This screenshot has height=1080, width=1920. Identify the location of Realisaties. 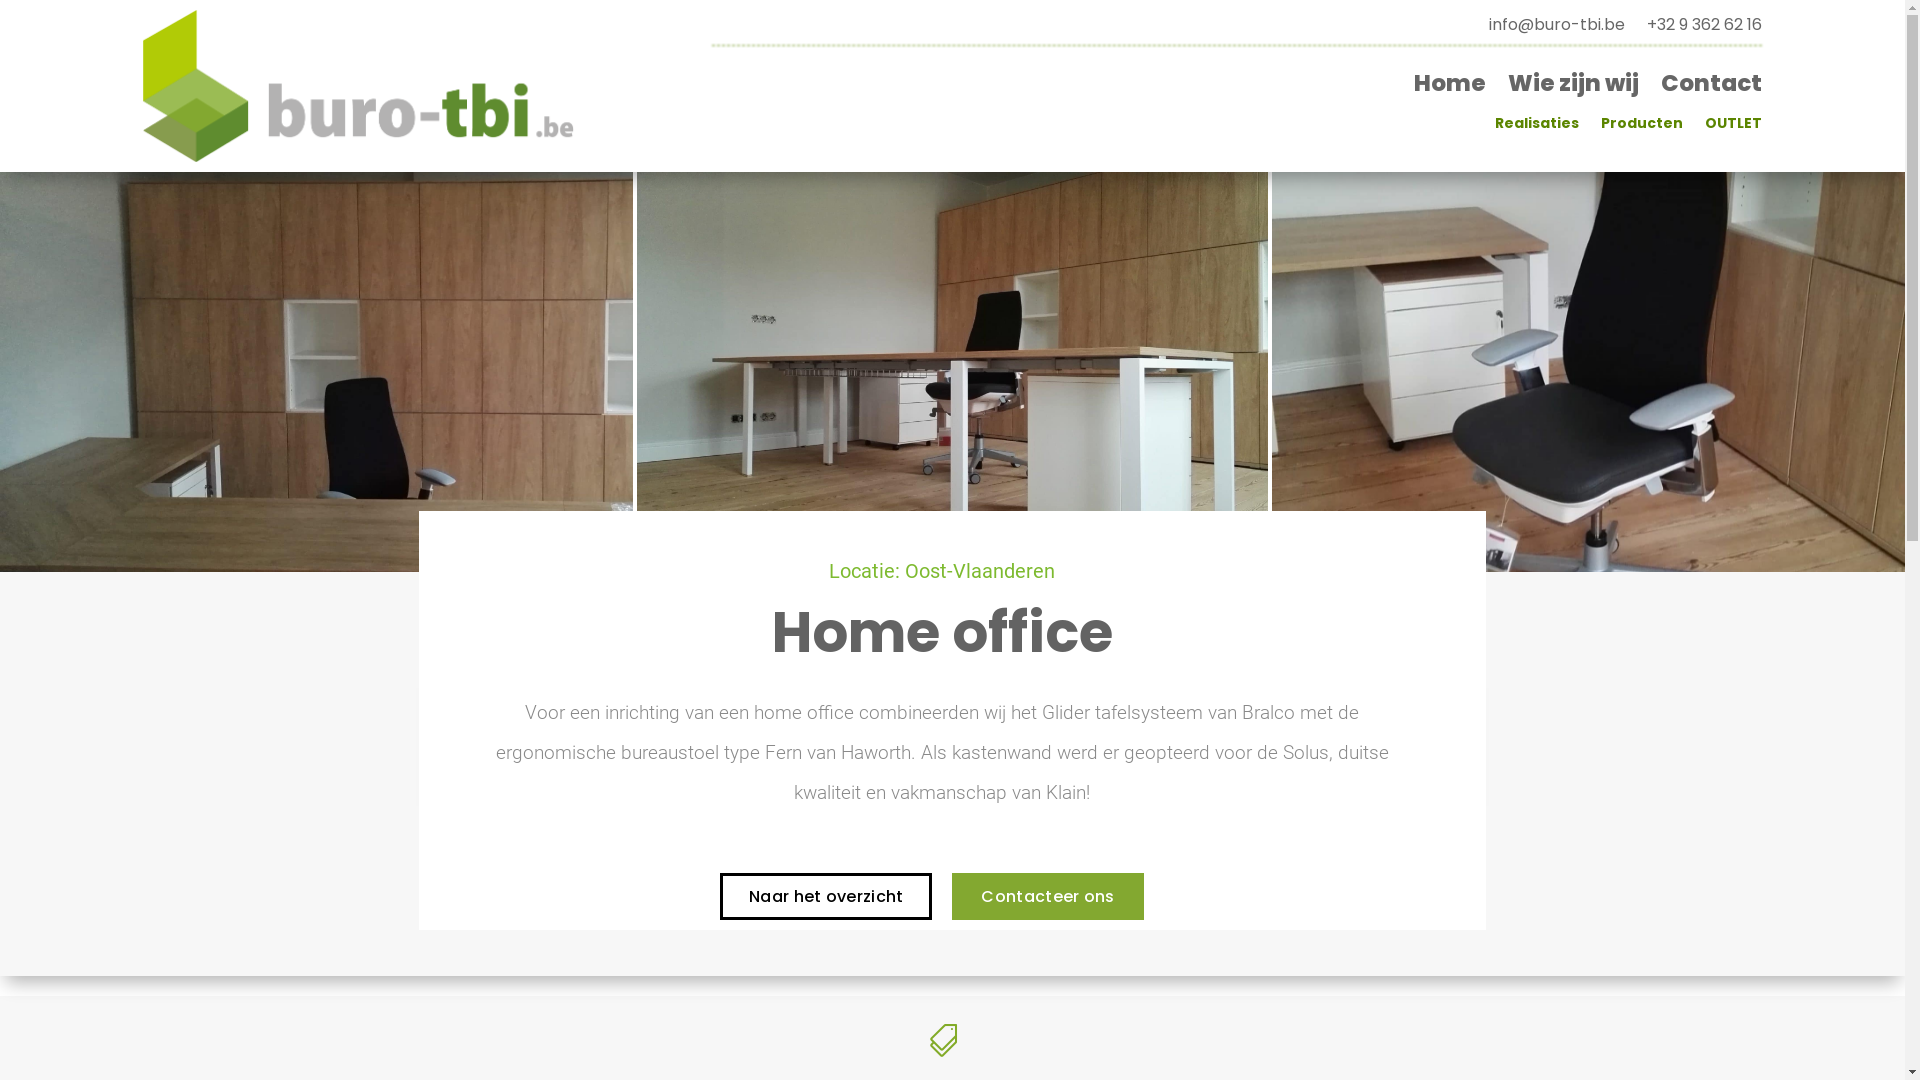
(1537, 127).